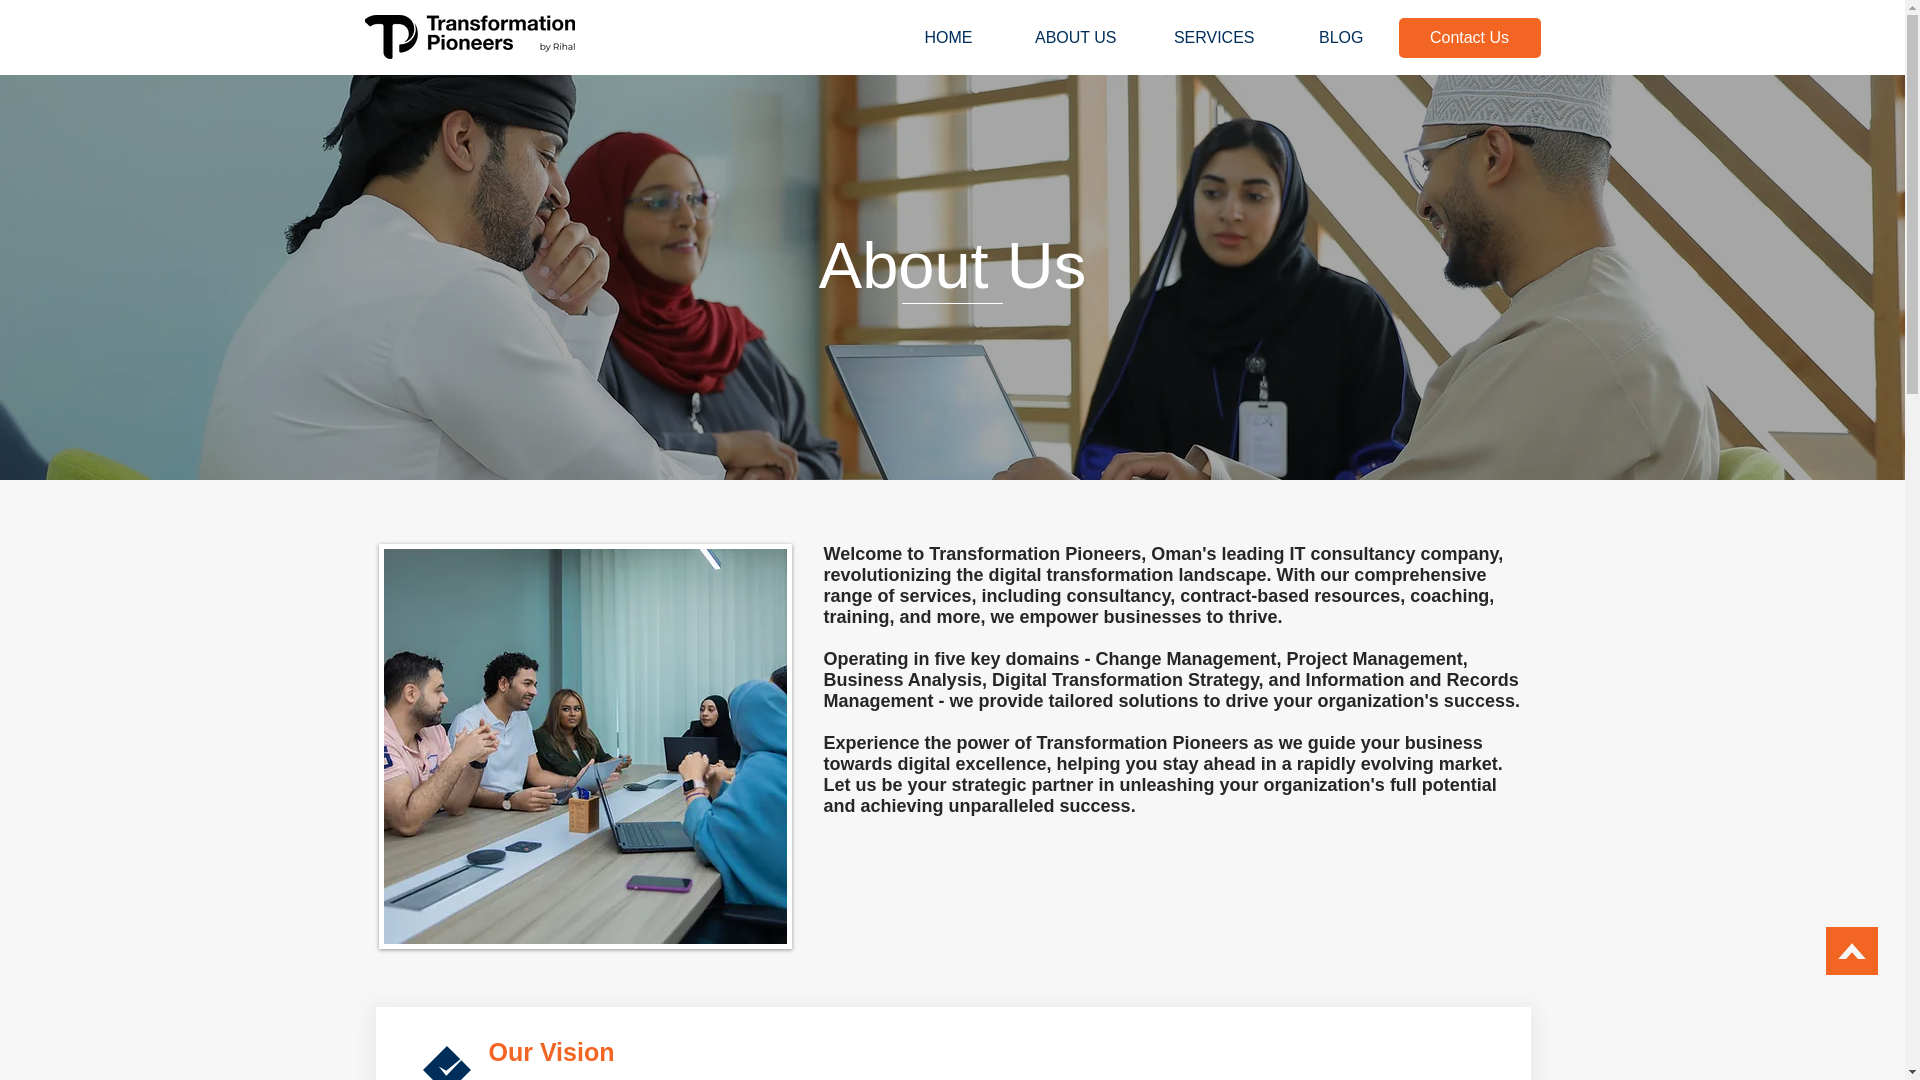 Image resolution: width=1920 pixels, height=1080 pixels. What do you see at coordinates (930, 38) in the screenshot?
I see `HOME` at bounding box center [930, 38].